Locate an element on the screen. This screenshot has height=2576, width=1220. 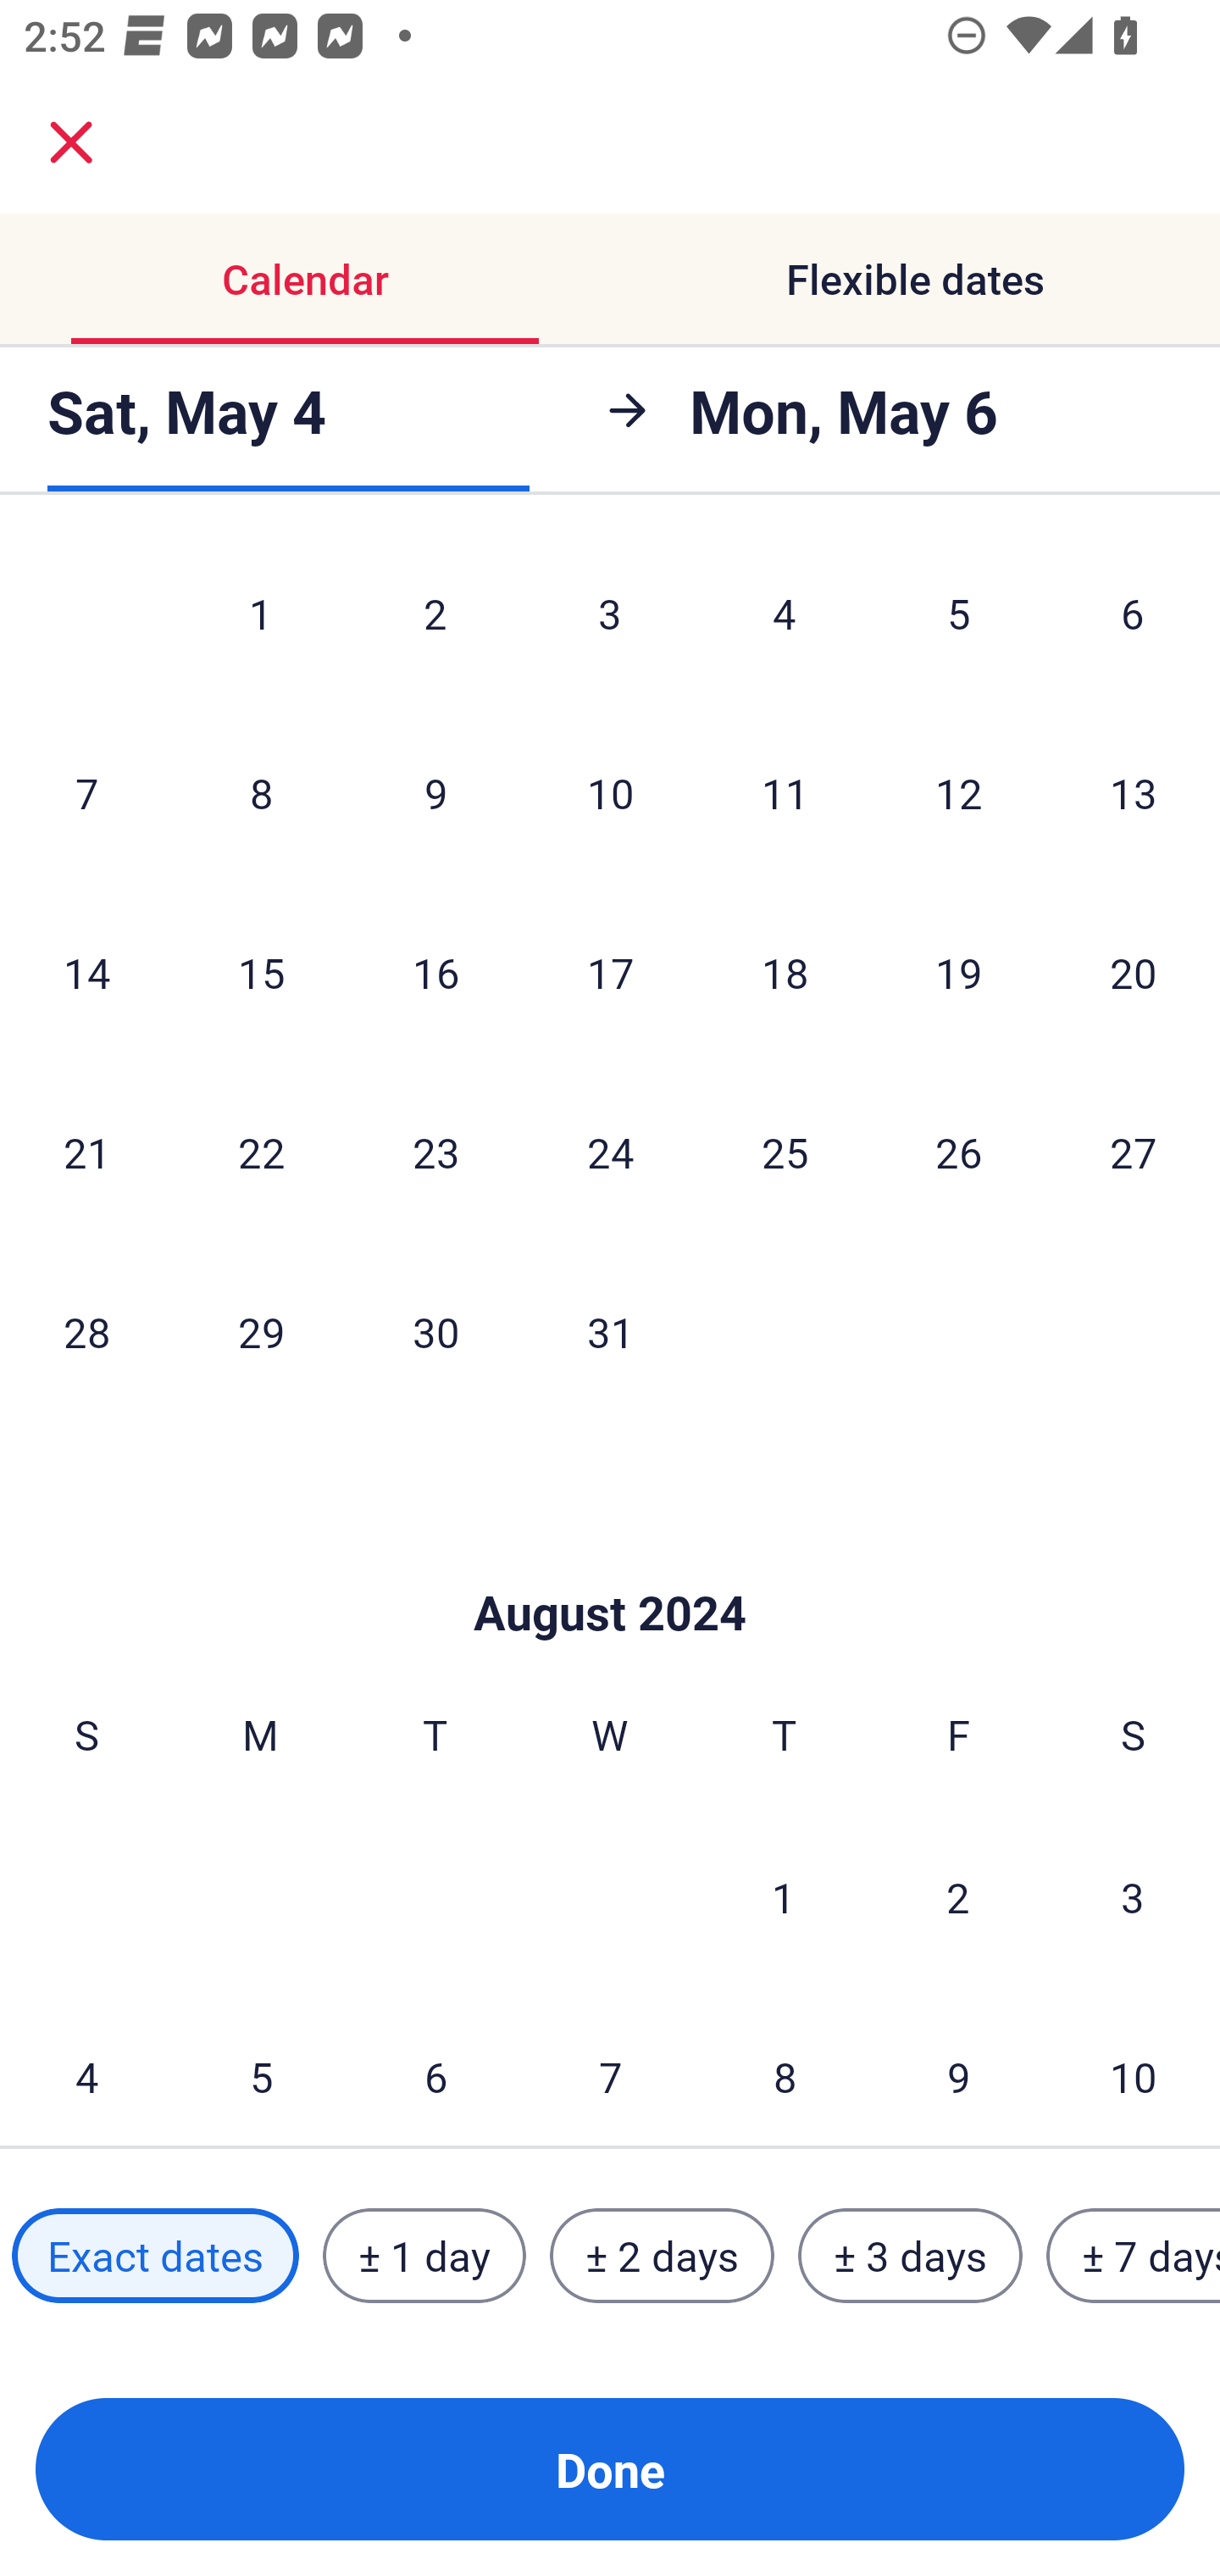
10 Wednesday, July 10, 2024 is located at coordinates (610, 791).